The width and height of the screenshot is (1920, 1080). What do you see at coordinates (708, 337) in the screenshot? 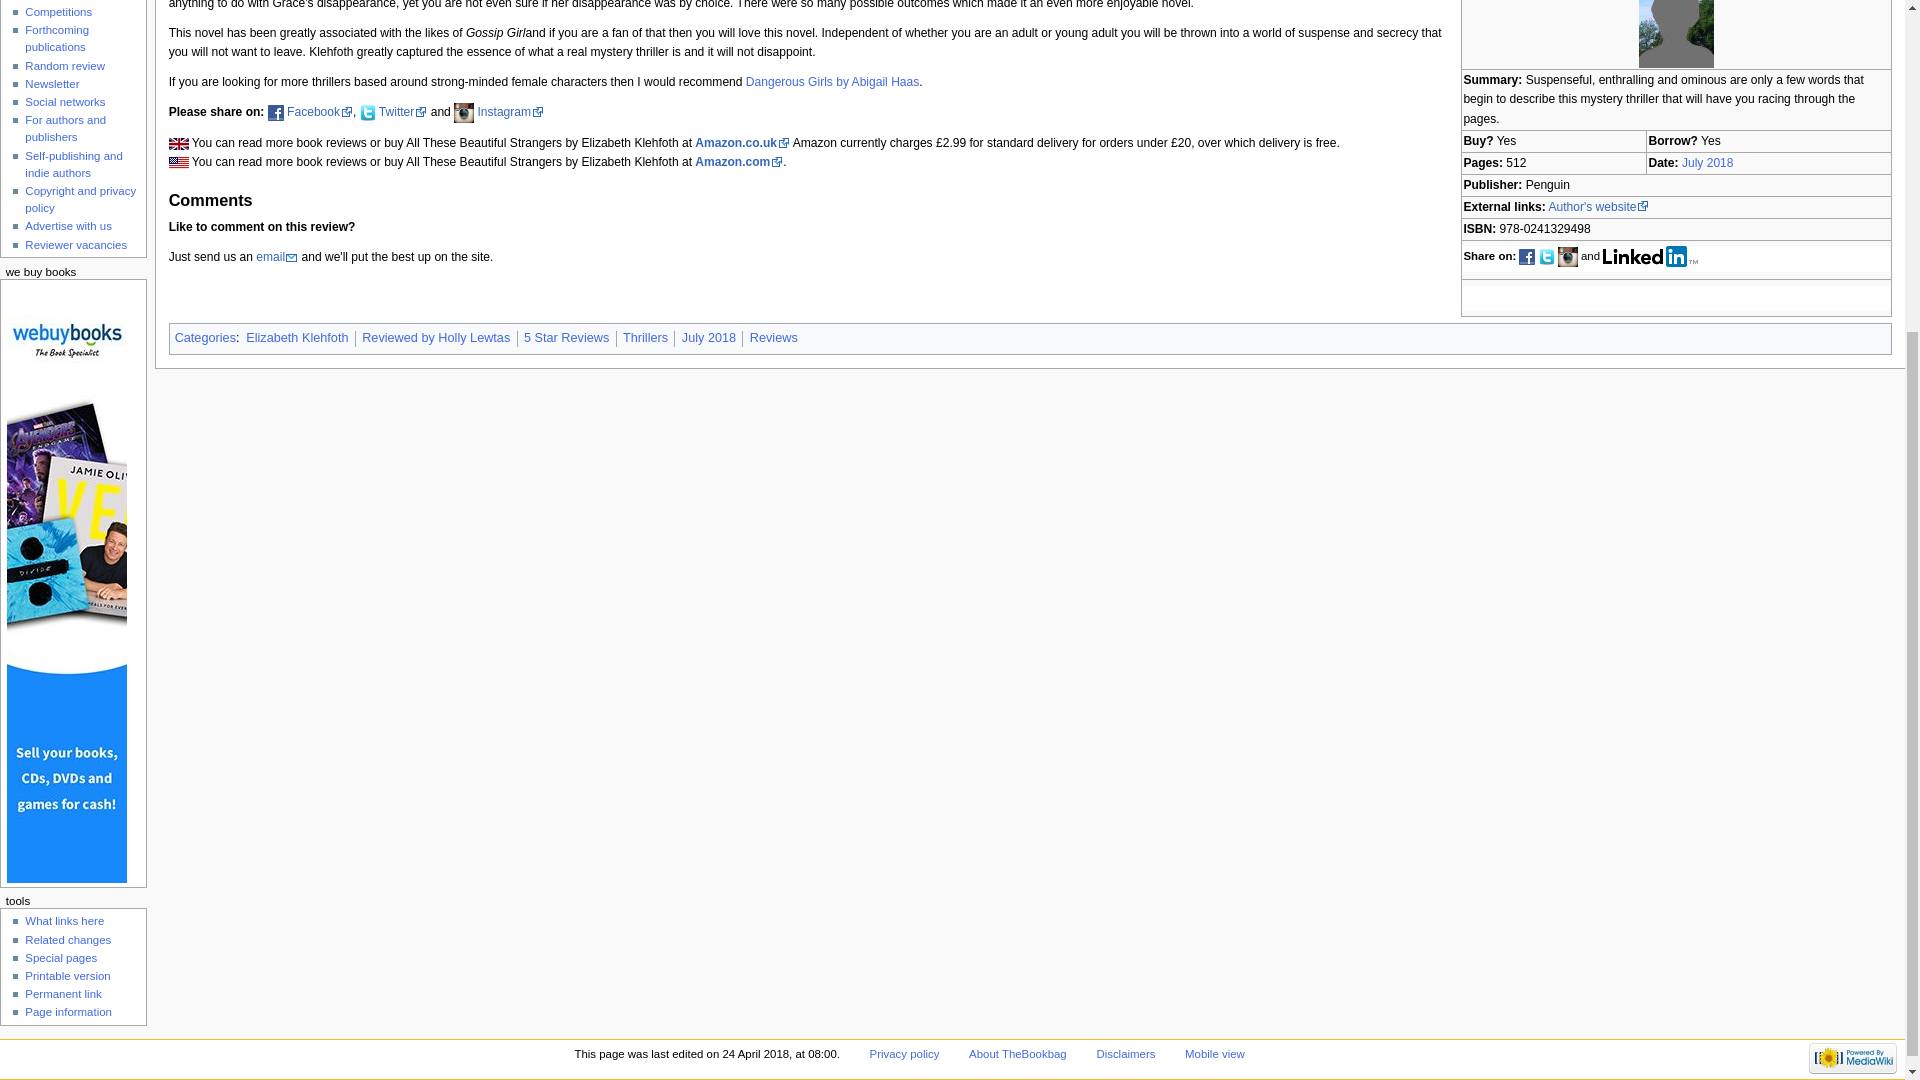
I see `Category:July 2018` at bounding box center [708, 337].